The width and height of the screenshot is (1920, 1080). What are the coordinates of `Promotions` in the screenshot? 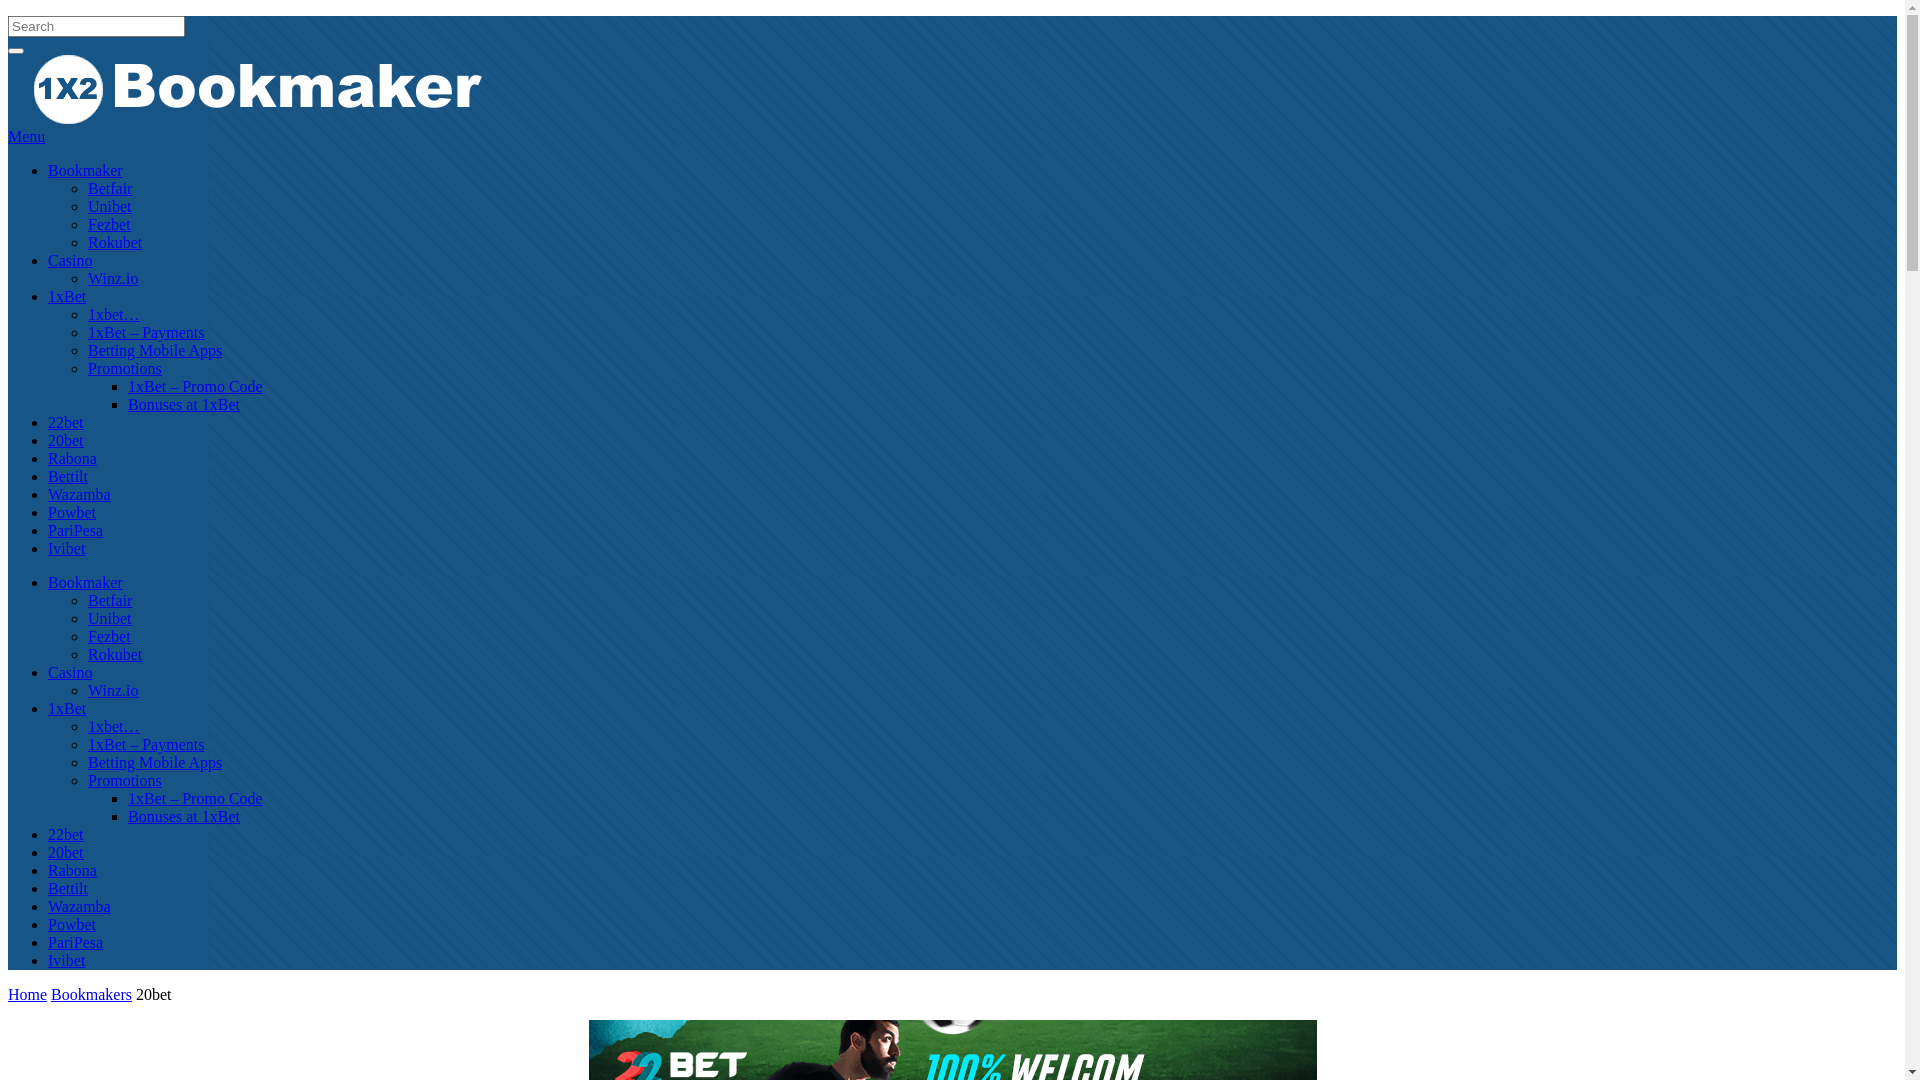 It's located at (125, 780).